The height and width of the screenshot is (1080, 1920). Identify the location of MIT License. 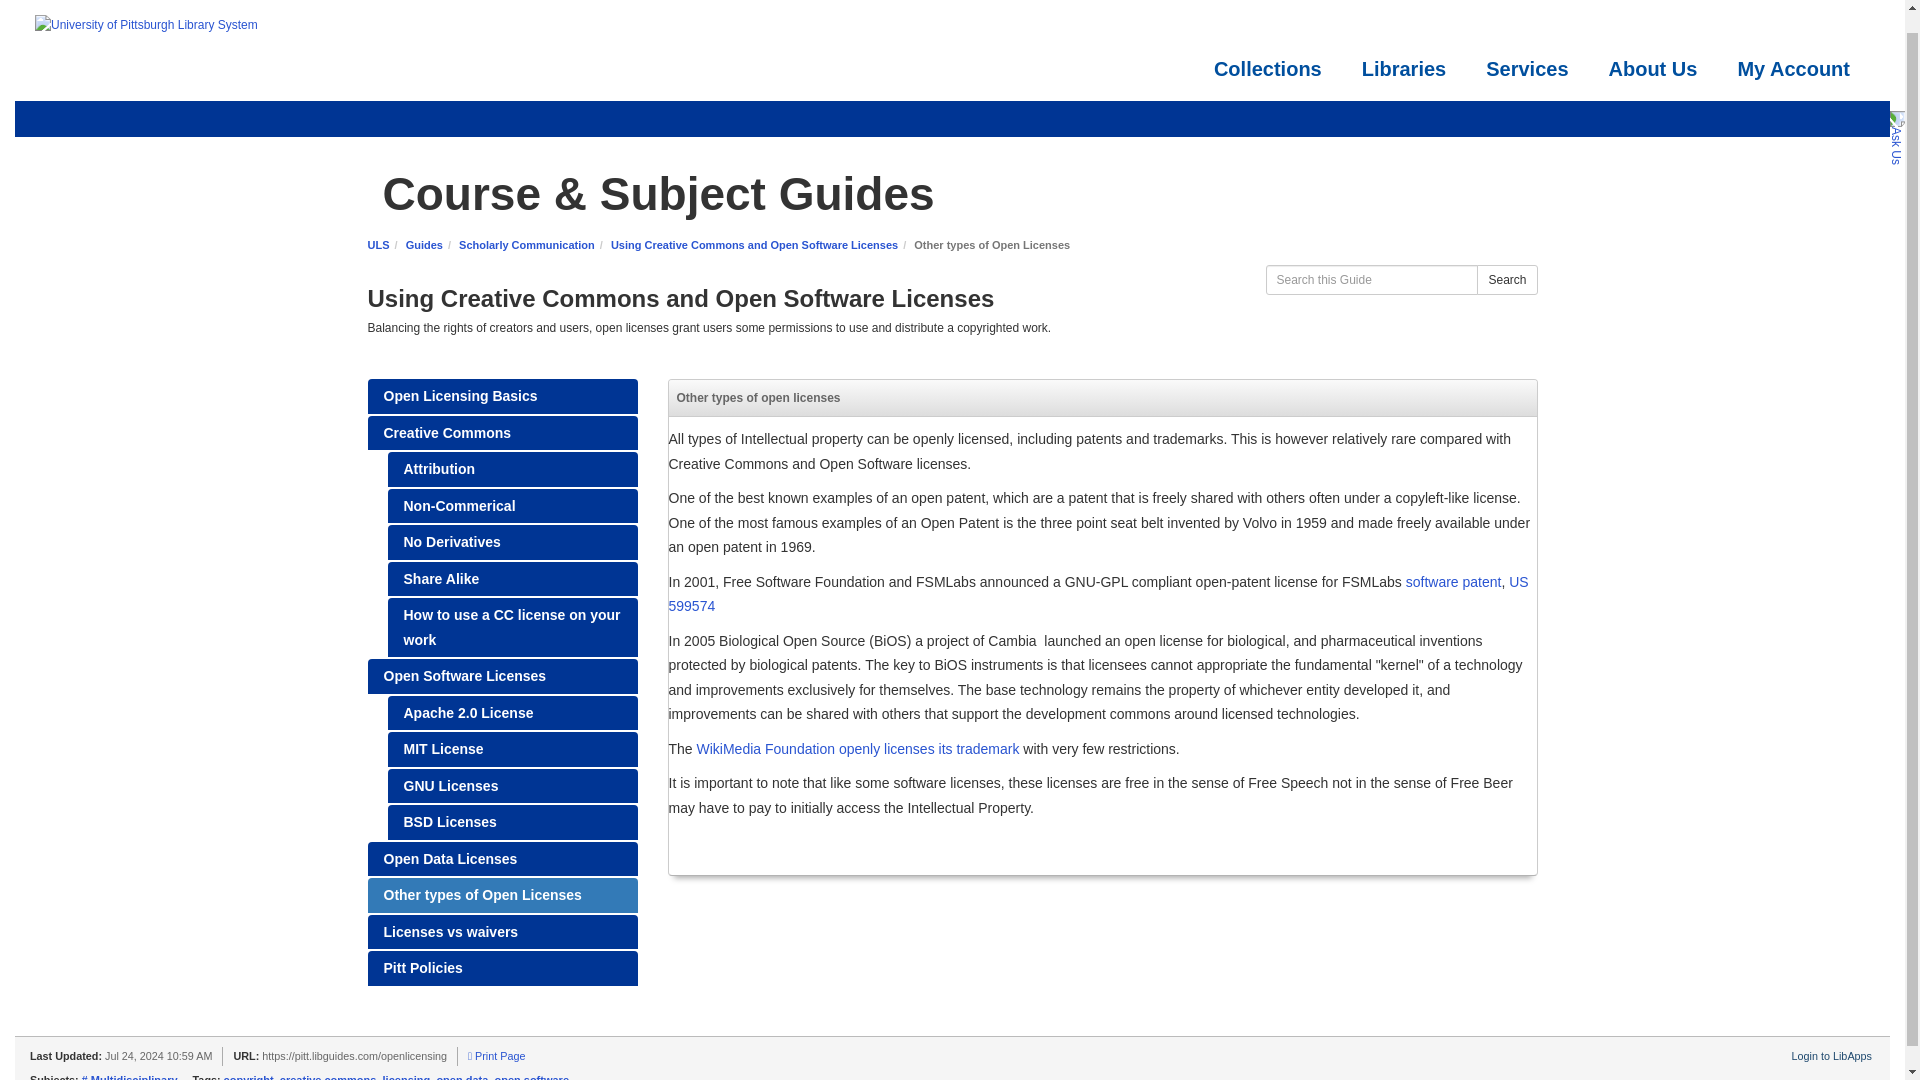
(512, 749).